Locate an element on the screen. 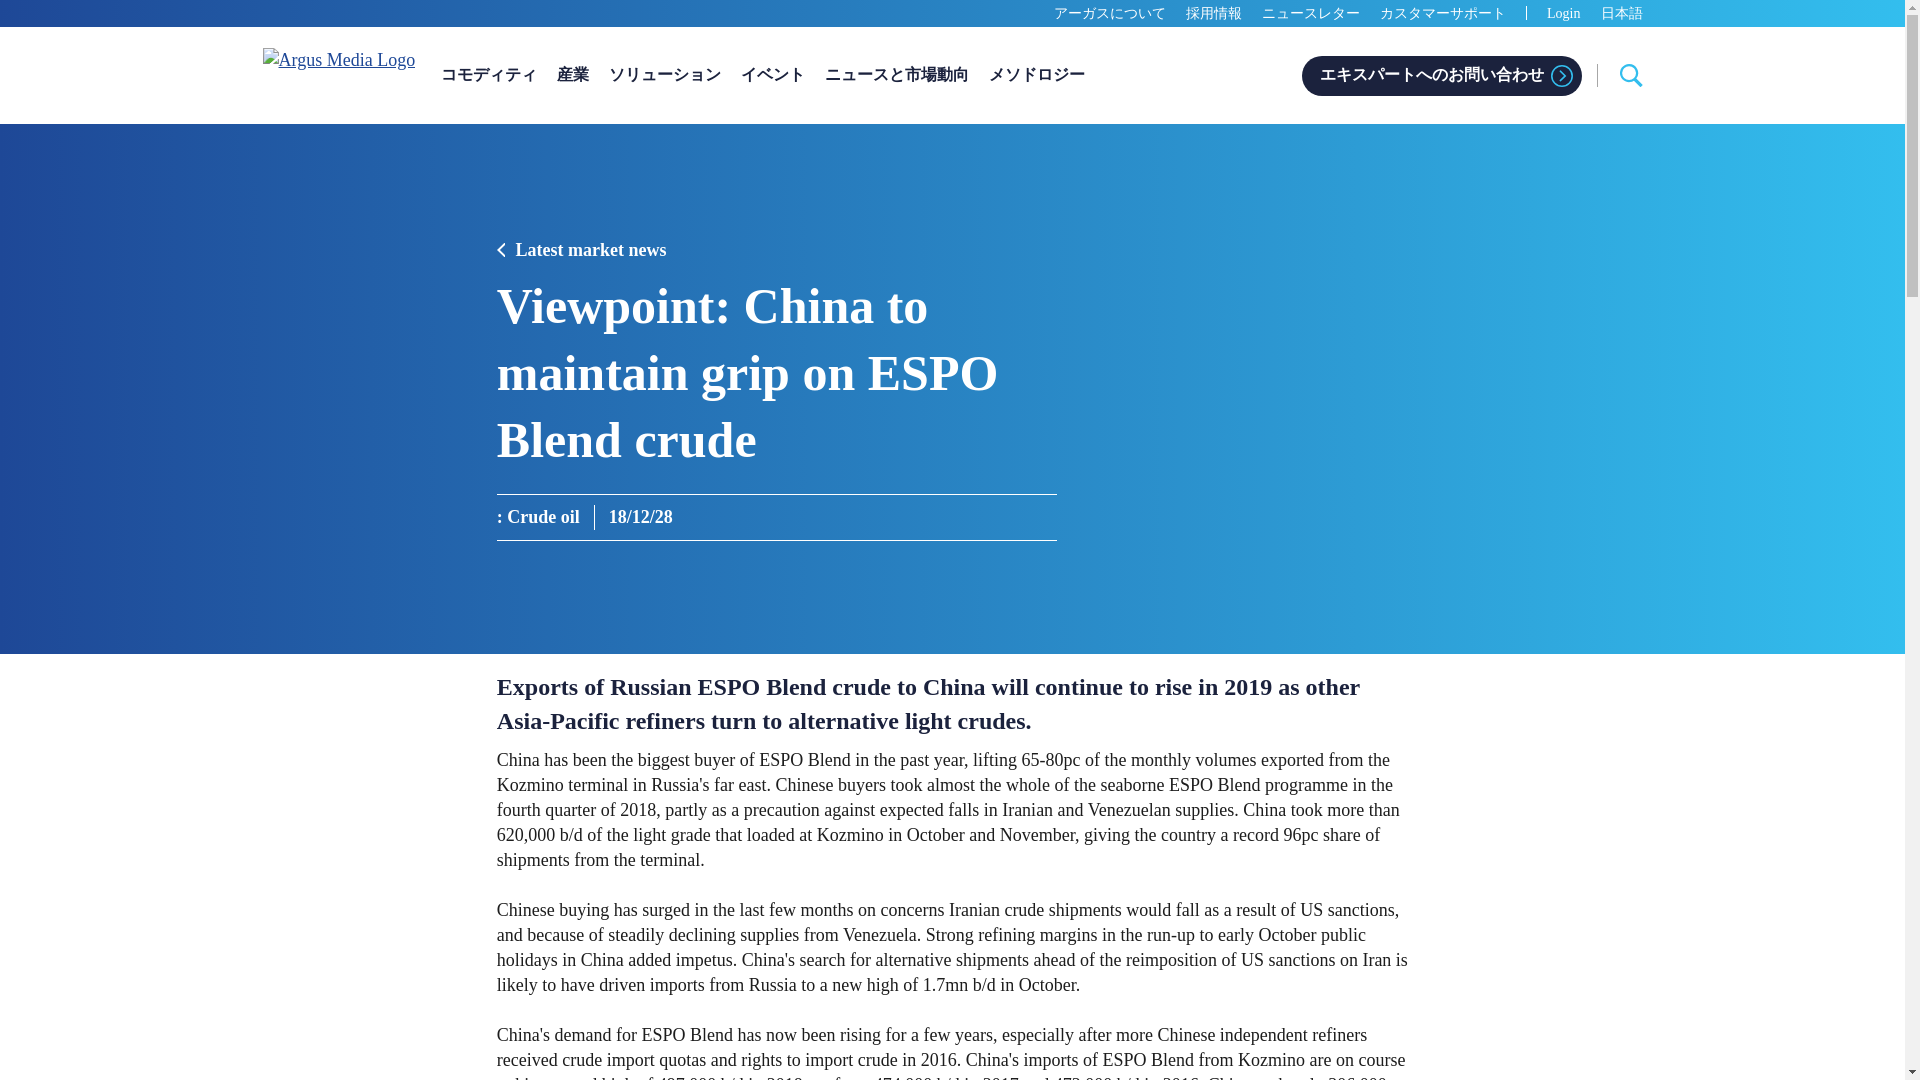 The width and height of the screenshot is (1920, 1080). Login is located at coordinates (1564, 14).